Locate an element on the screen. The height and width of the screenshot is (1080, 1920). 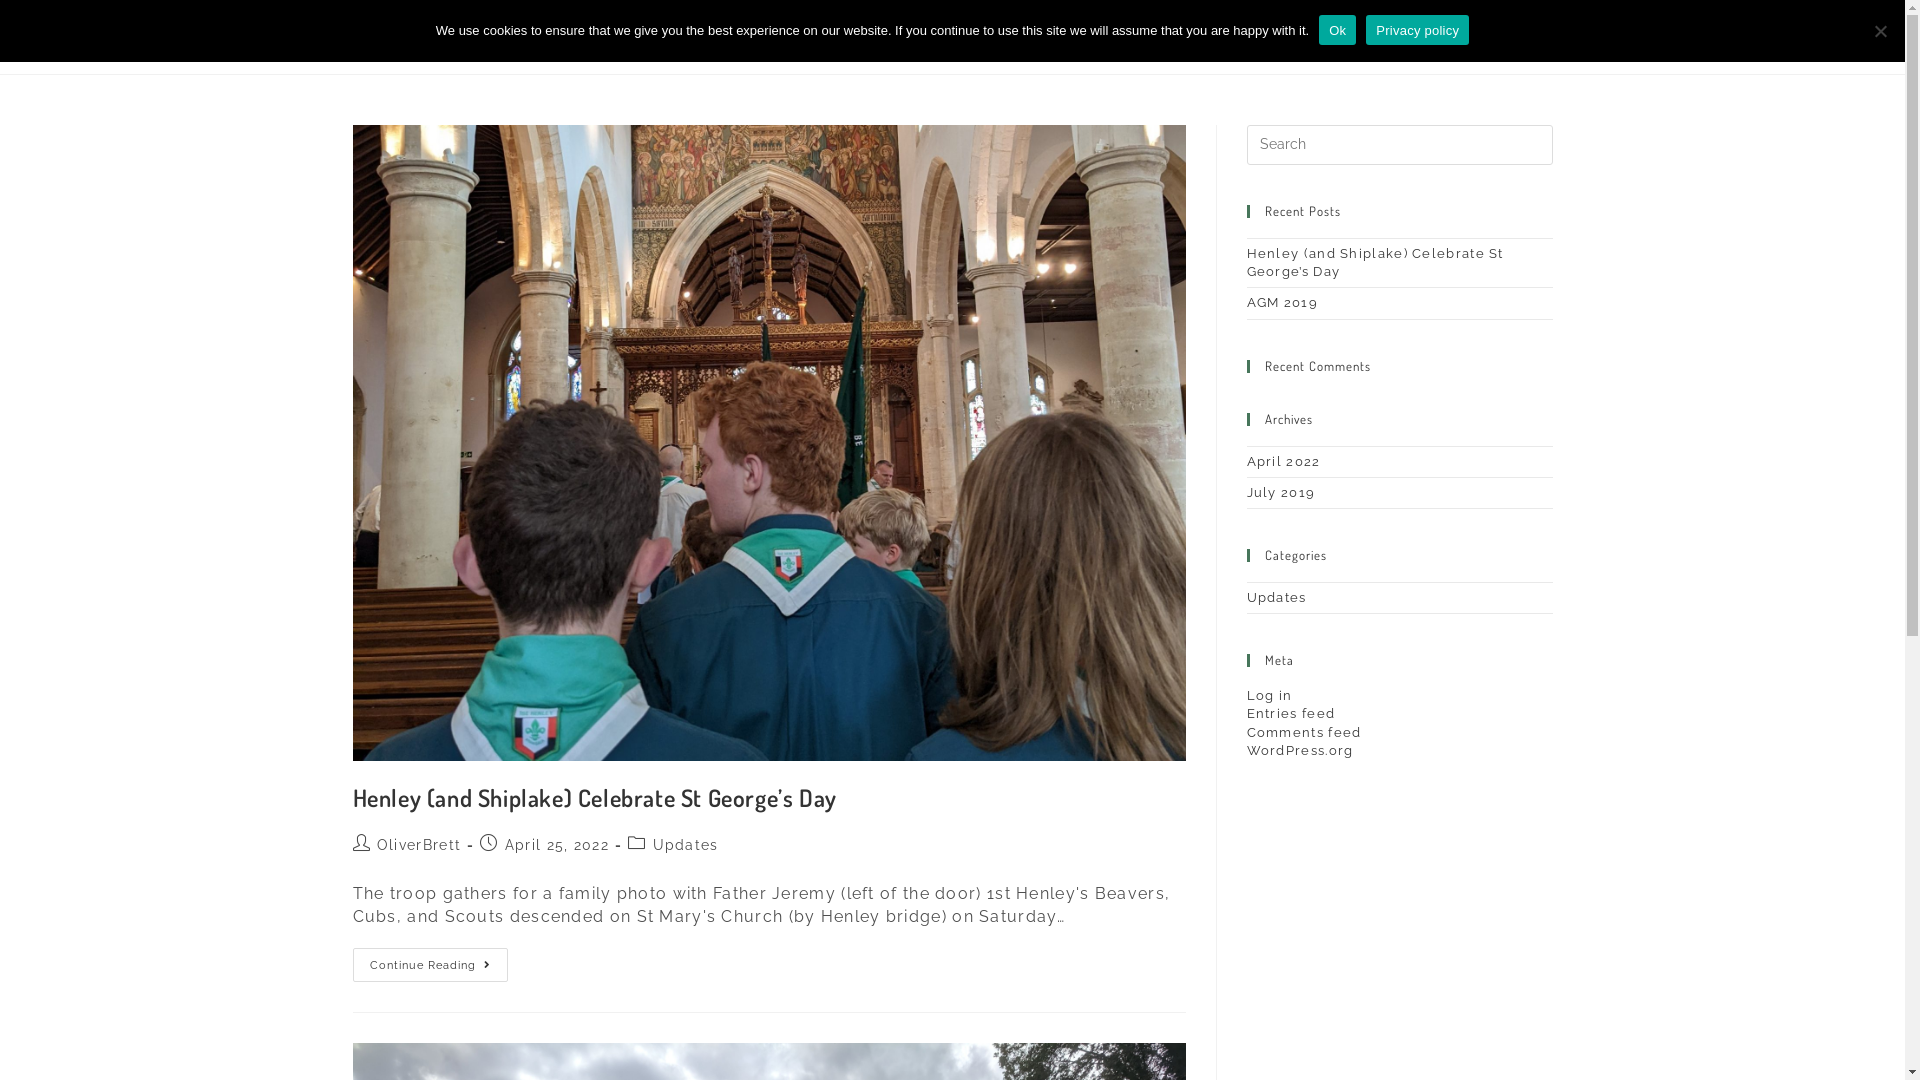
Updates is located at coordinates (686, 845).